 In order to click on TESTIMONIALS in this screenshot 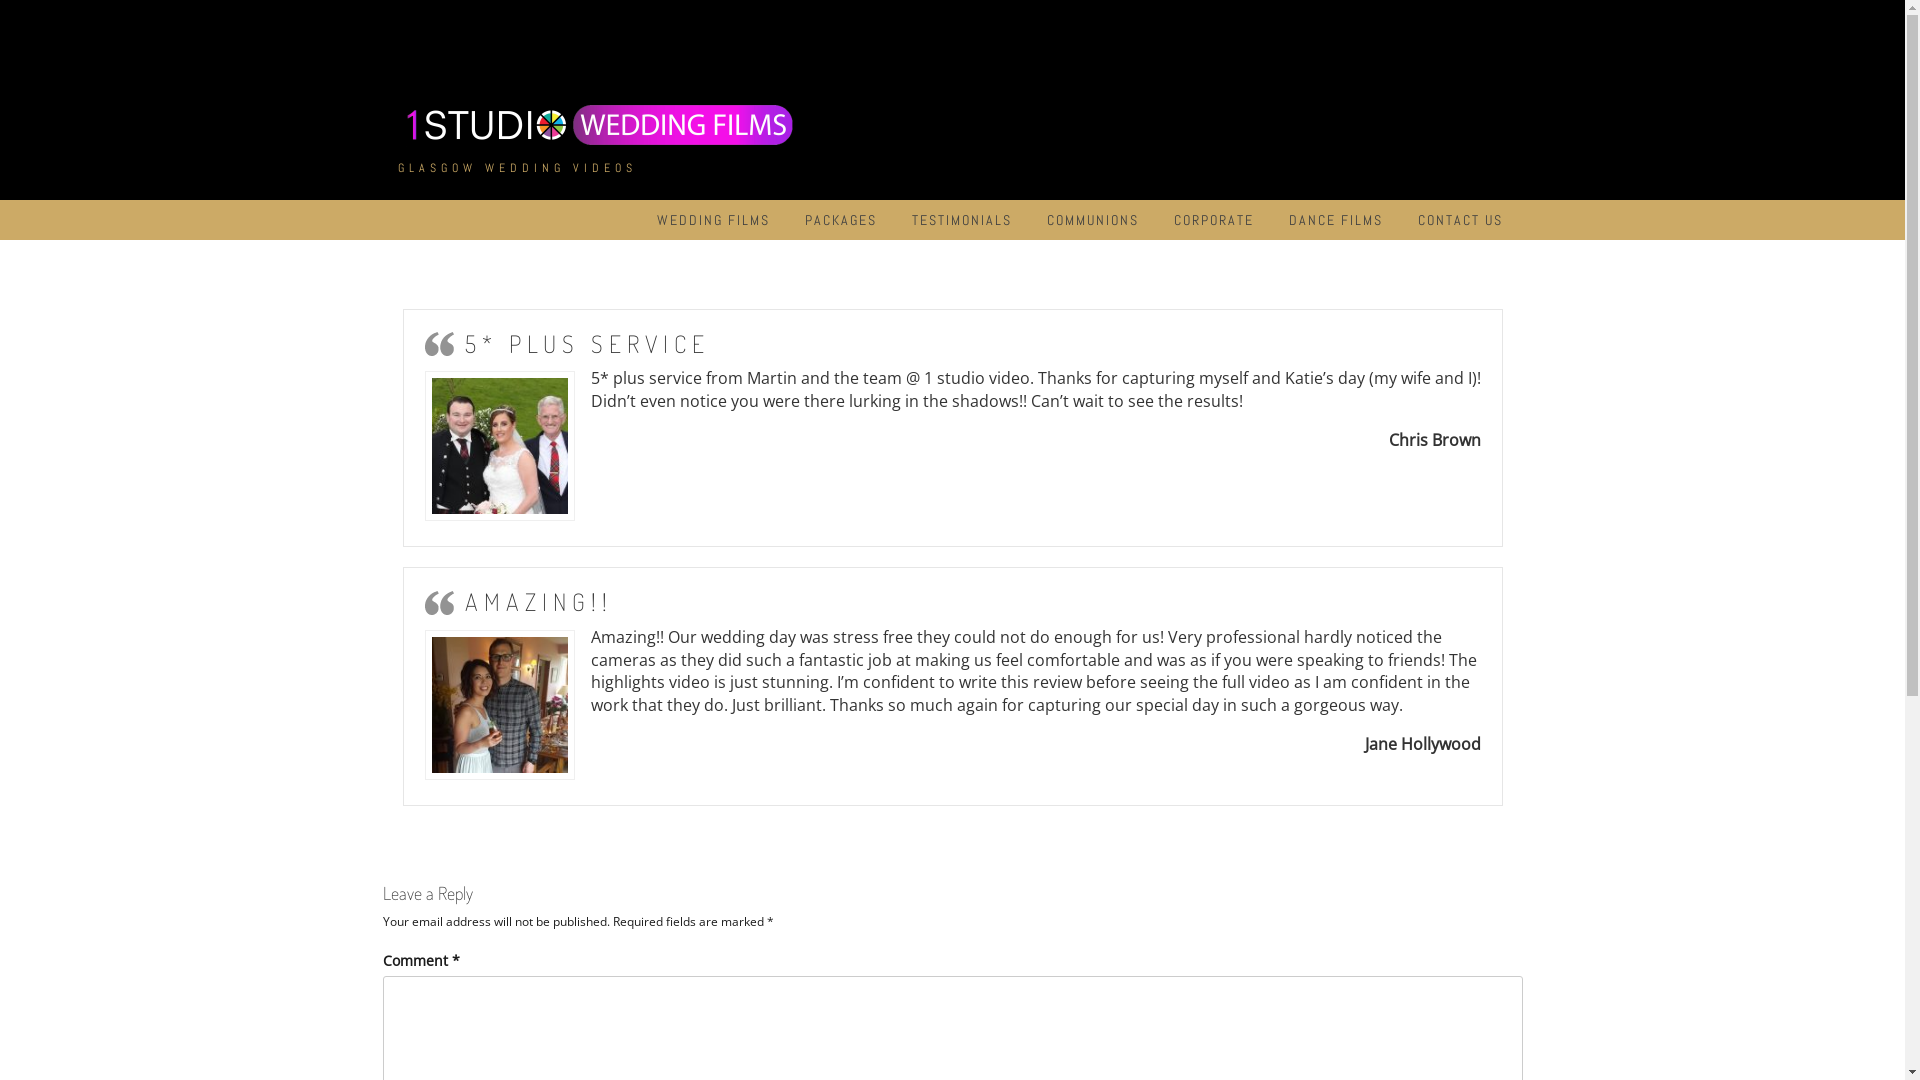, I will do `click(962, 220)`.